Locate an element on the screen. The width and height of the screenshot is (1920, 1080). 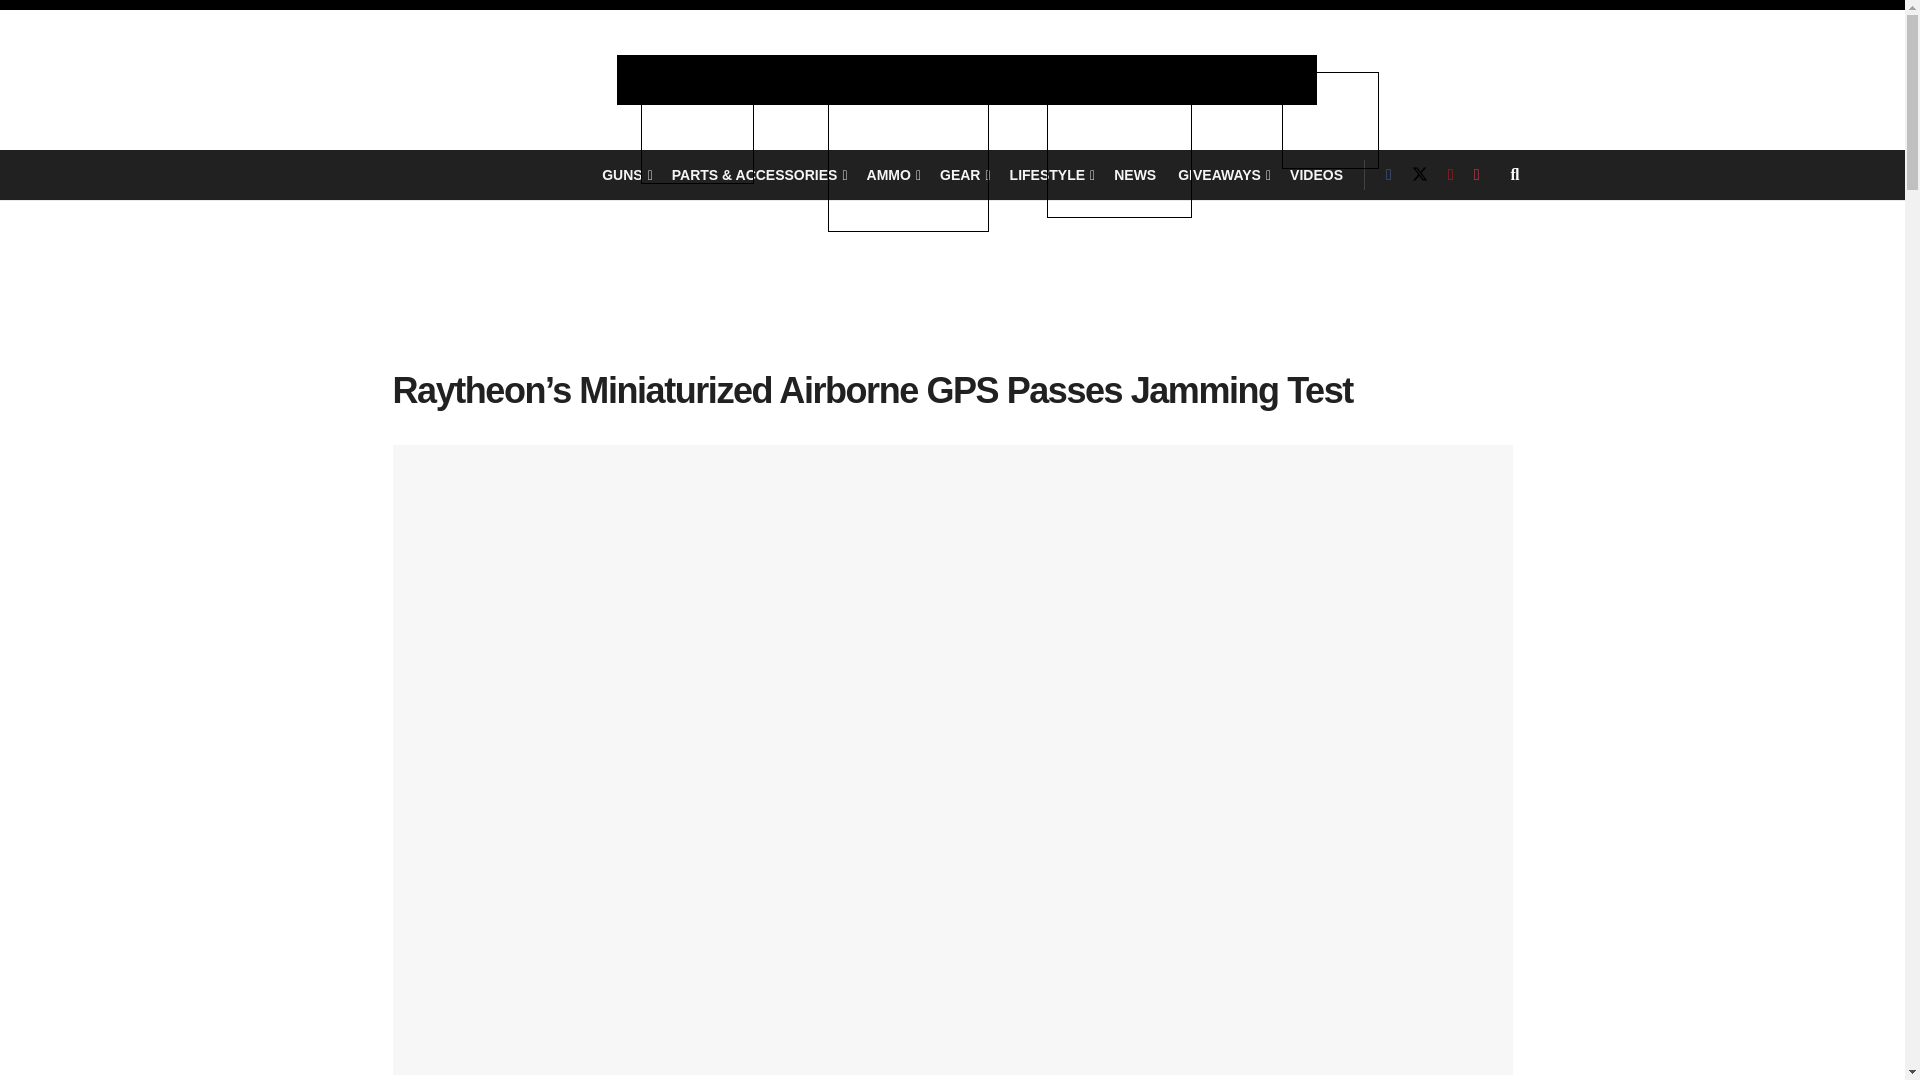
AMMO is located at coordinates (892, 174).